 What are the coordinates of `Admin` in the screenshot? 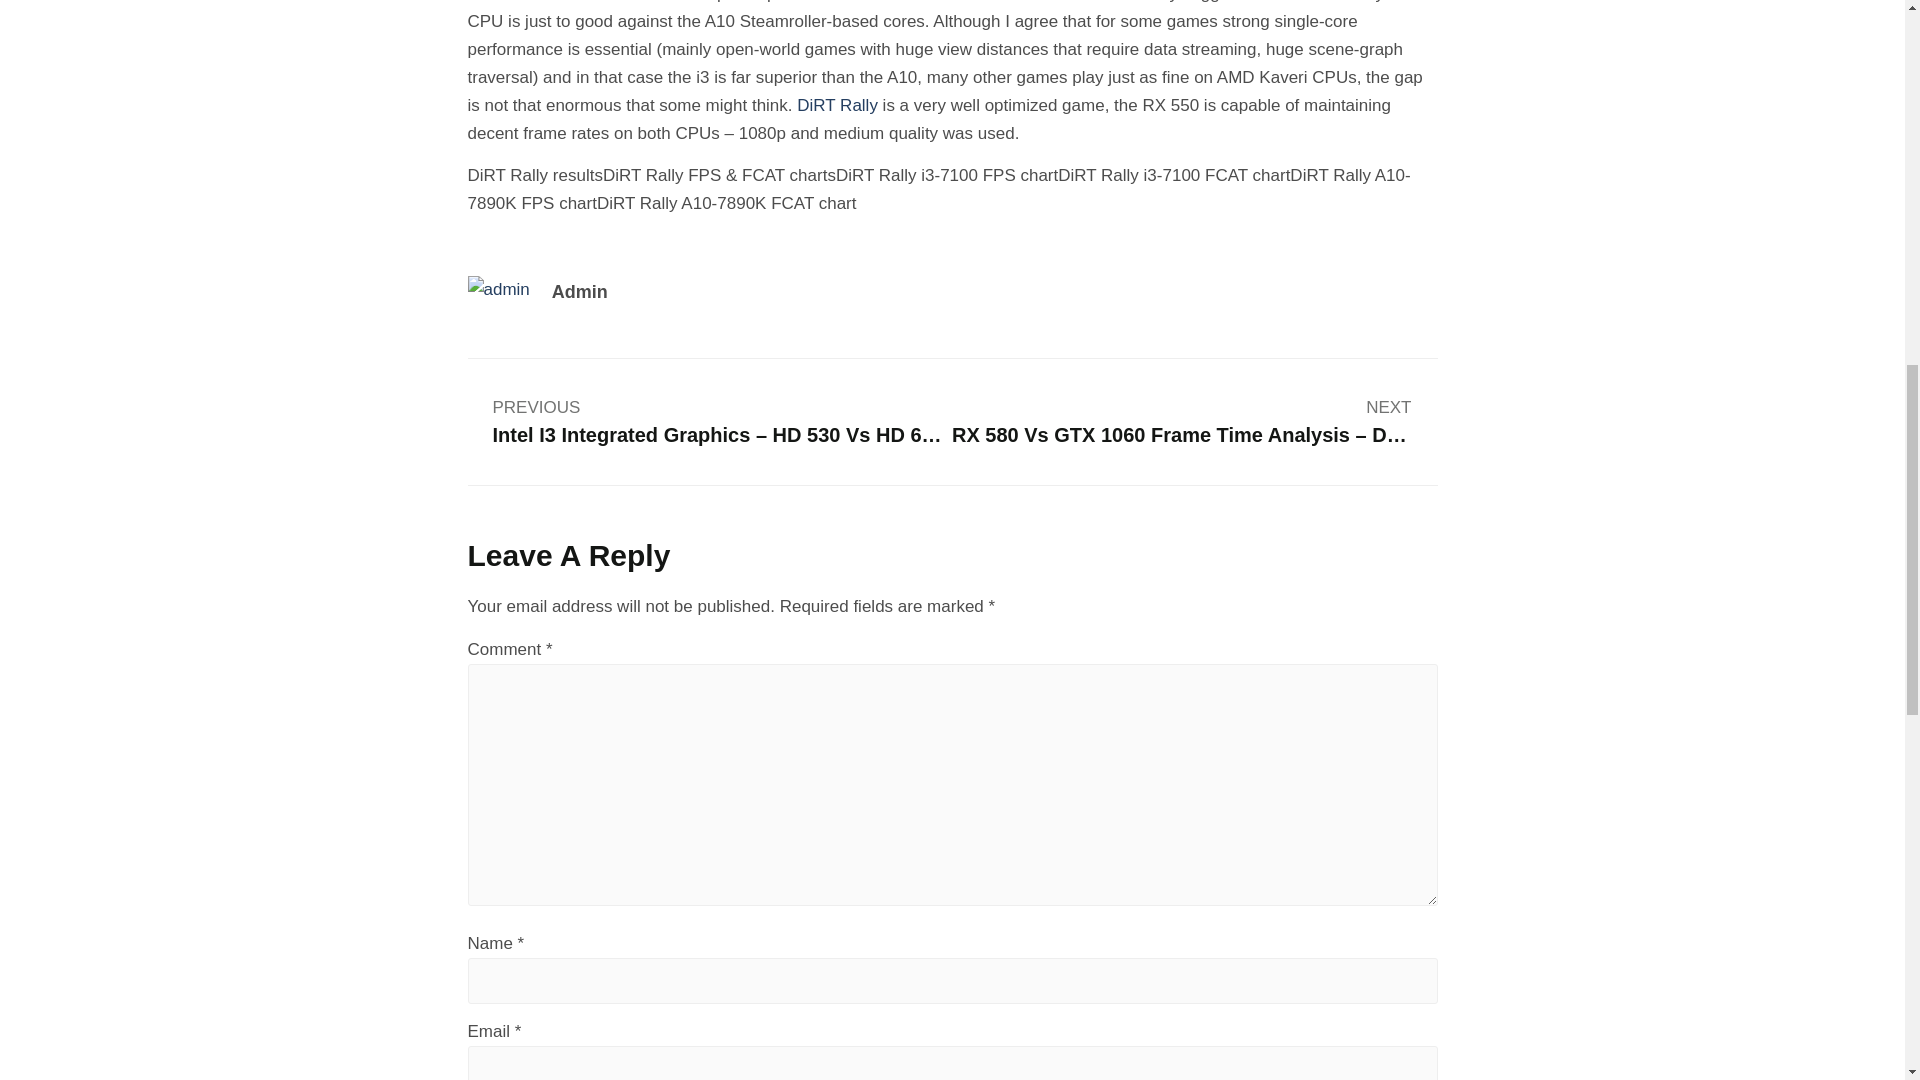 It's located at (798, 292).